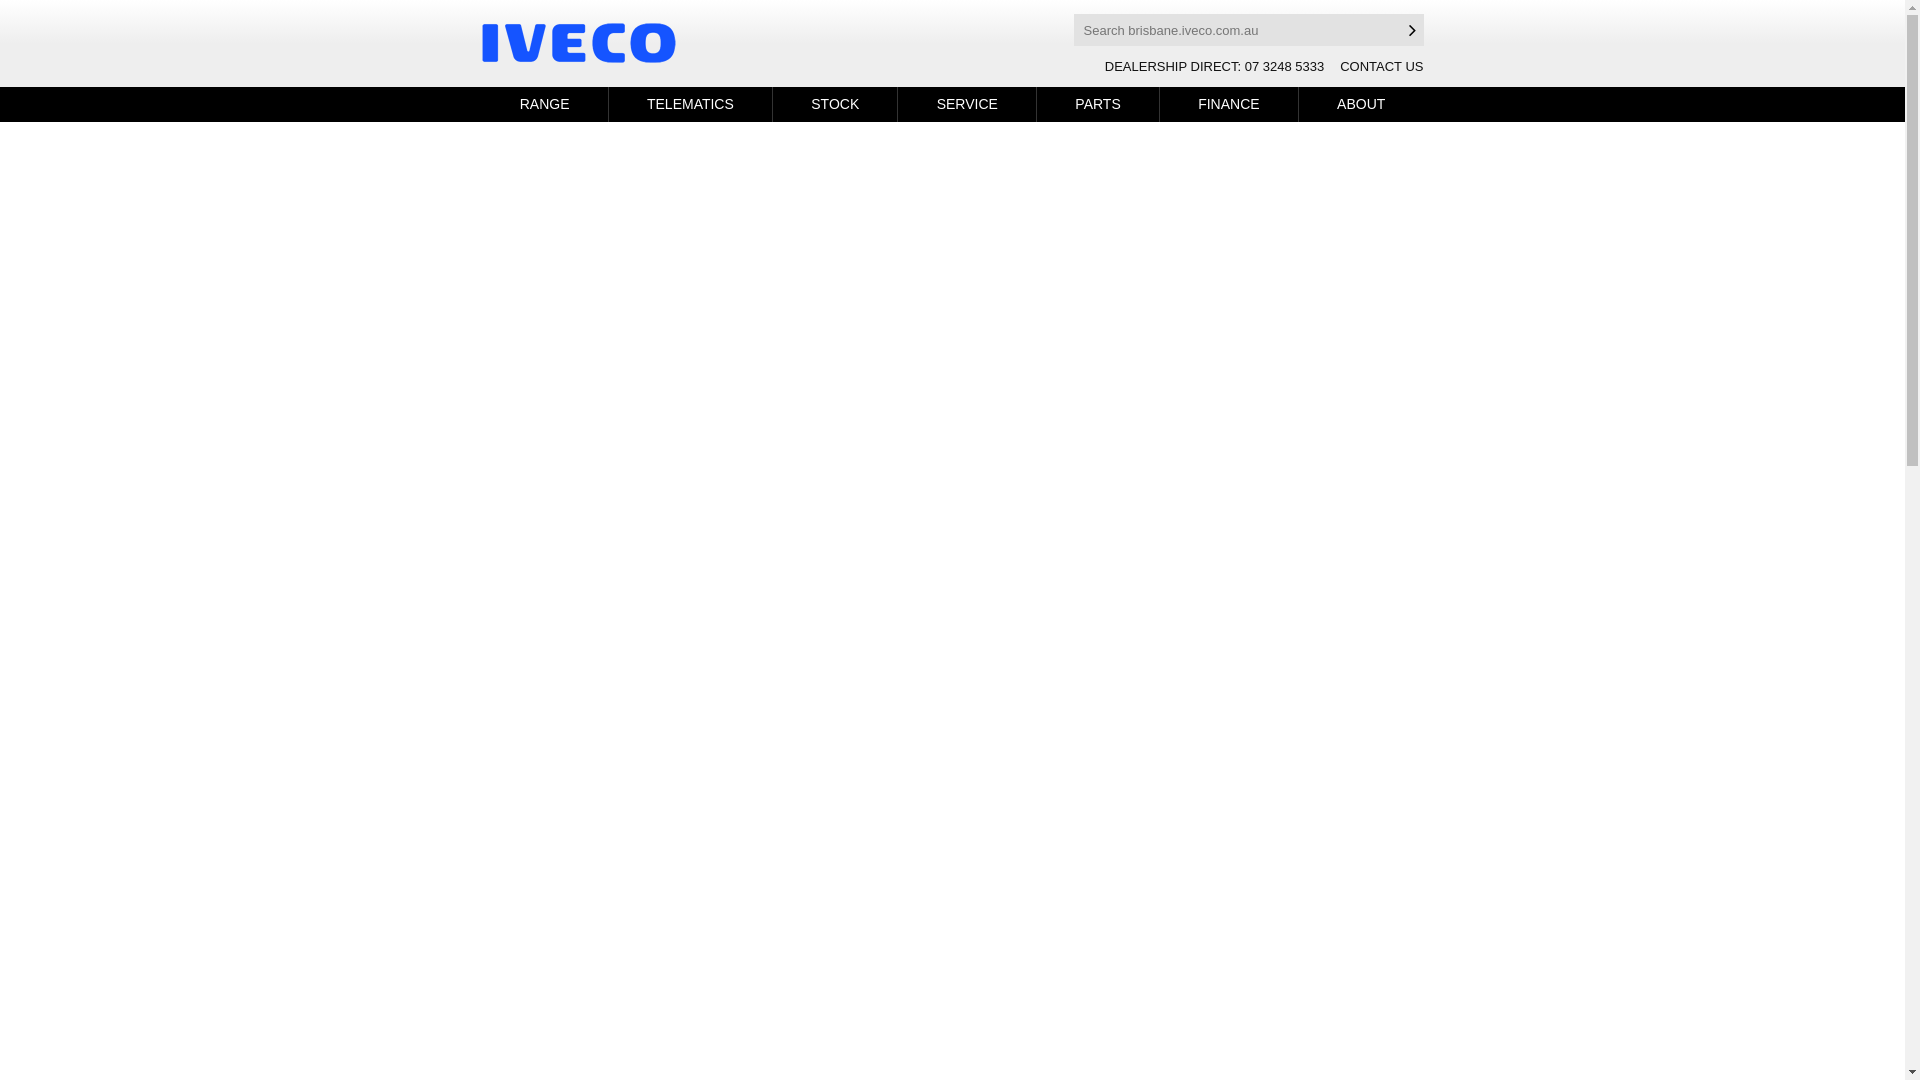  Describe the element at coordinates (545, 104) in the screenshot. I see `RANGE` at that location.